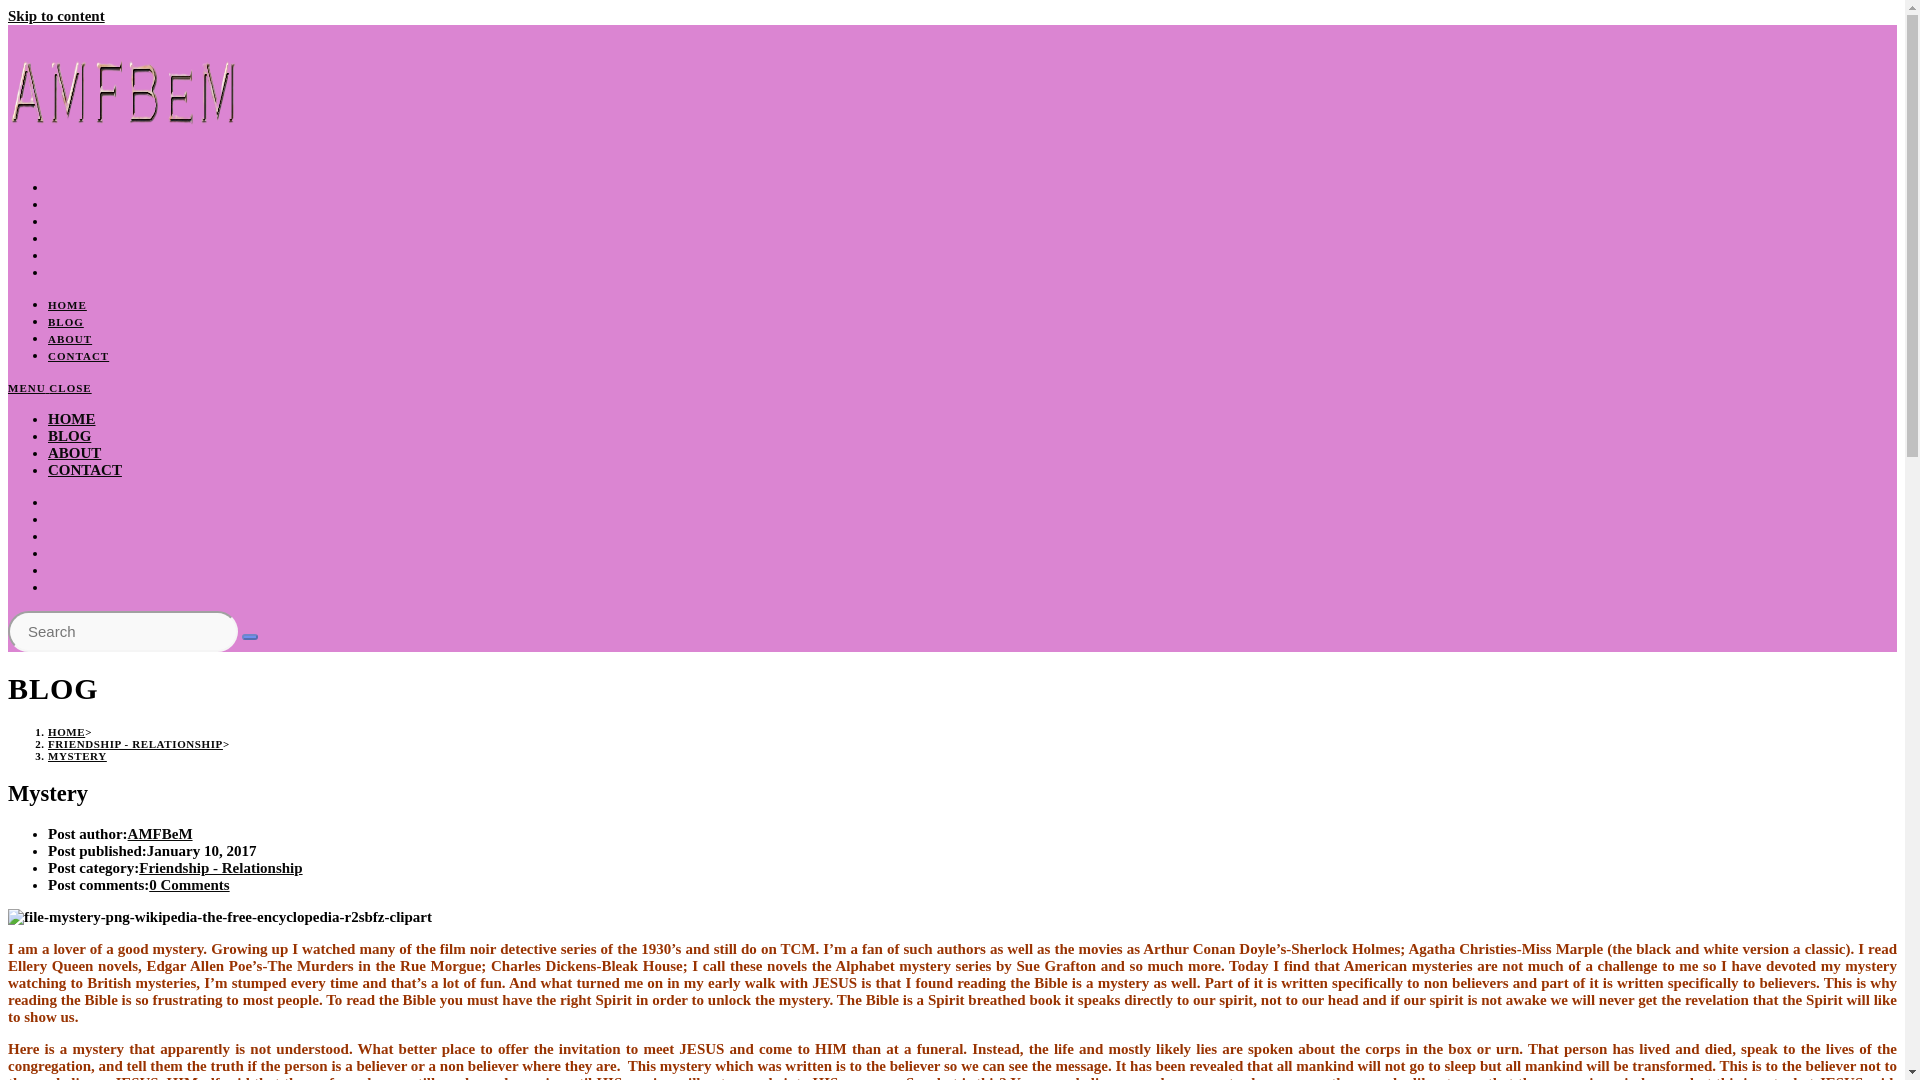 Image resolution: width=1920 pixels, height=1080 pixels. What do you see at coordinates (67, 305) in the screenshot?
I see `HOME` at bounding box center [67, 305].